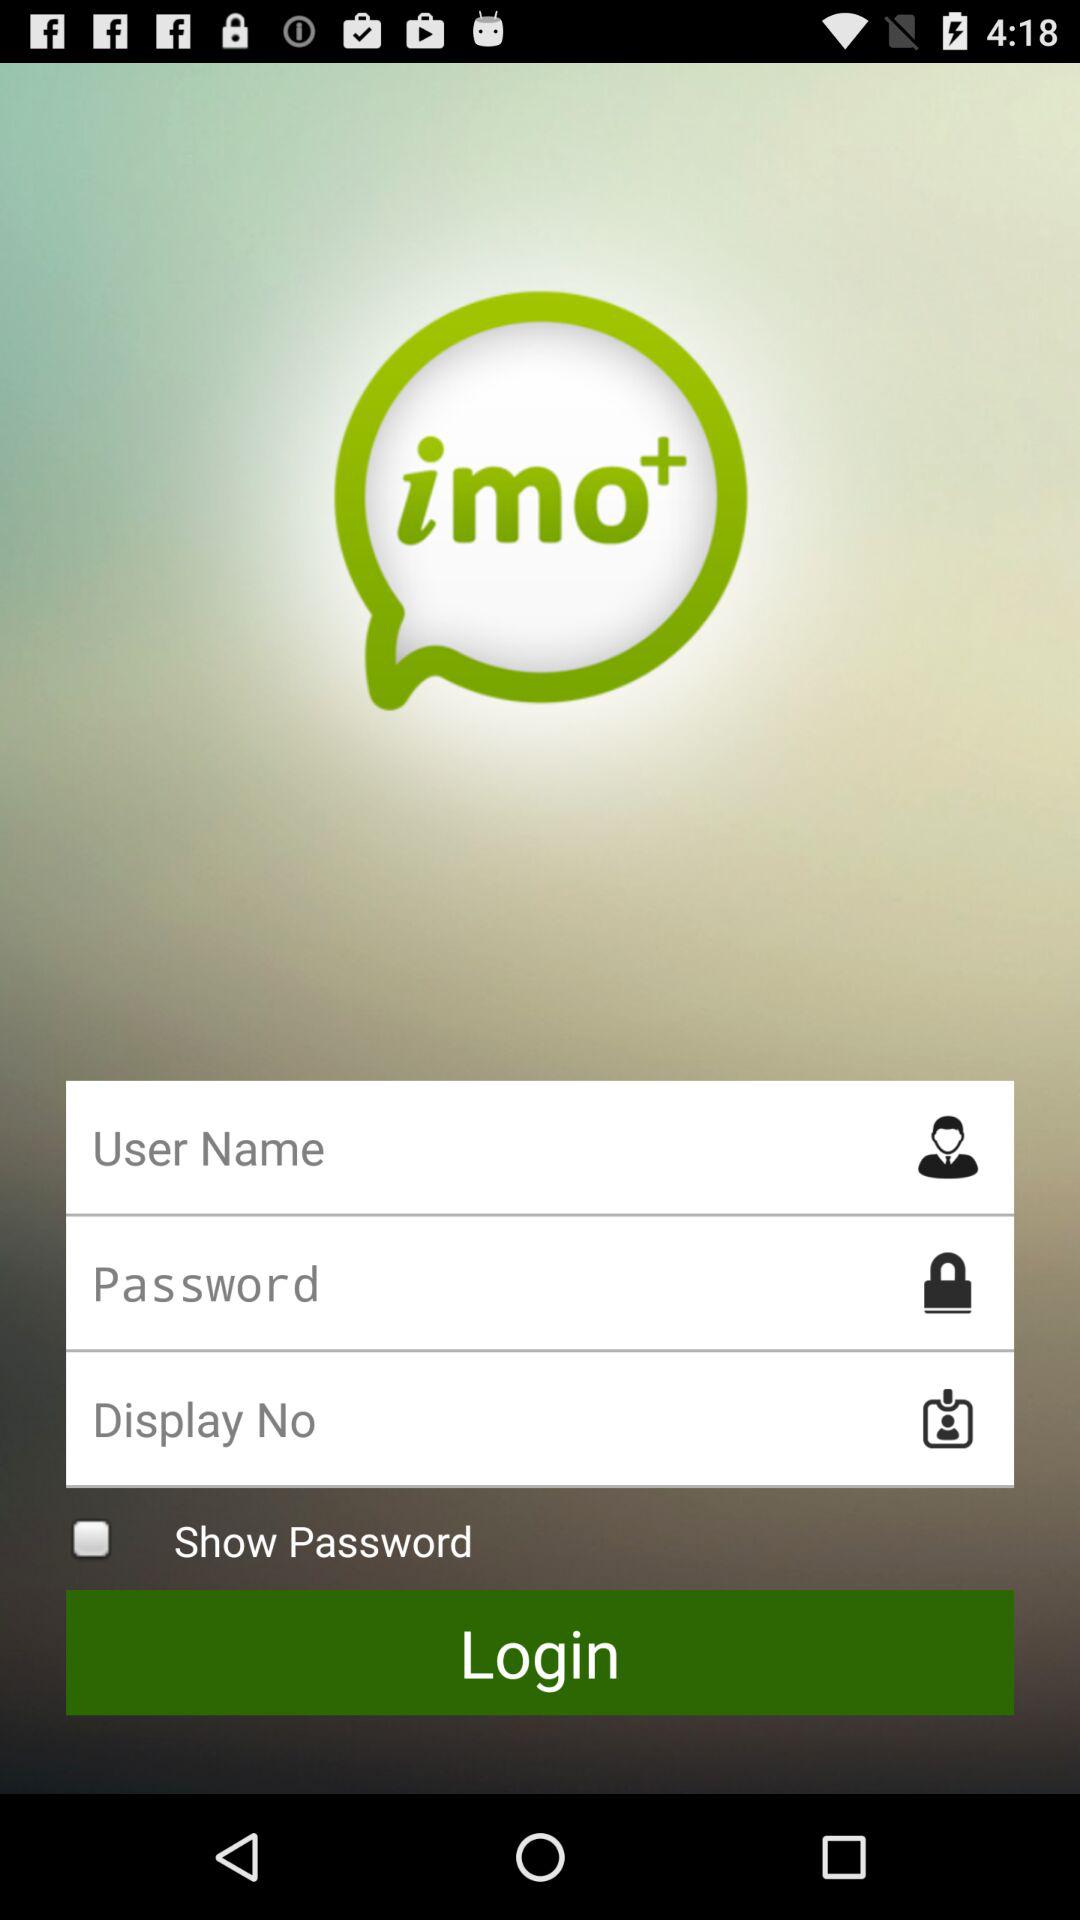 The height and width of the screenshot is (1920, 1080). I want to click on turn on the item above the login item, so click(540, 1538).